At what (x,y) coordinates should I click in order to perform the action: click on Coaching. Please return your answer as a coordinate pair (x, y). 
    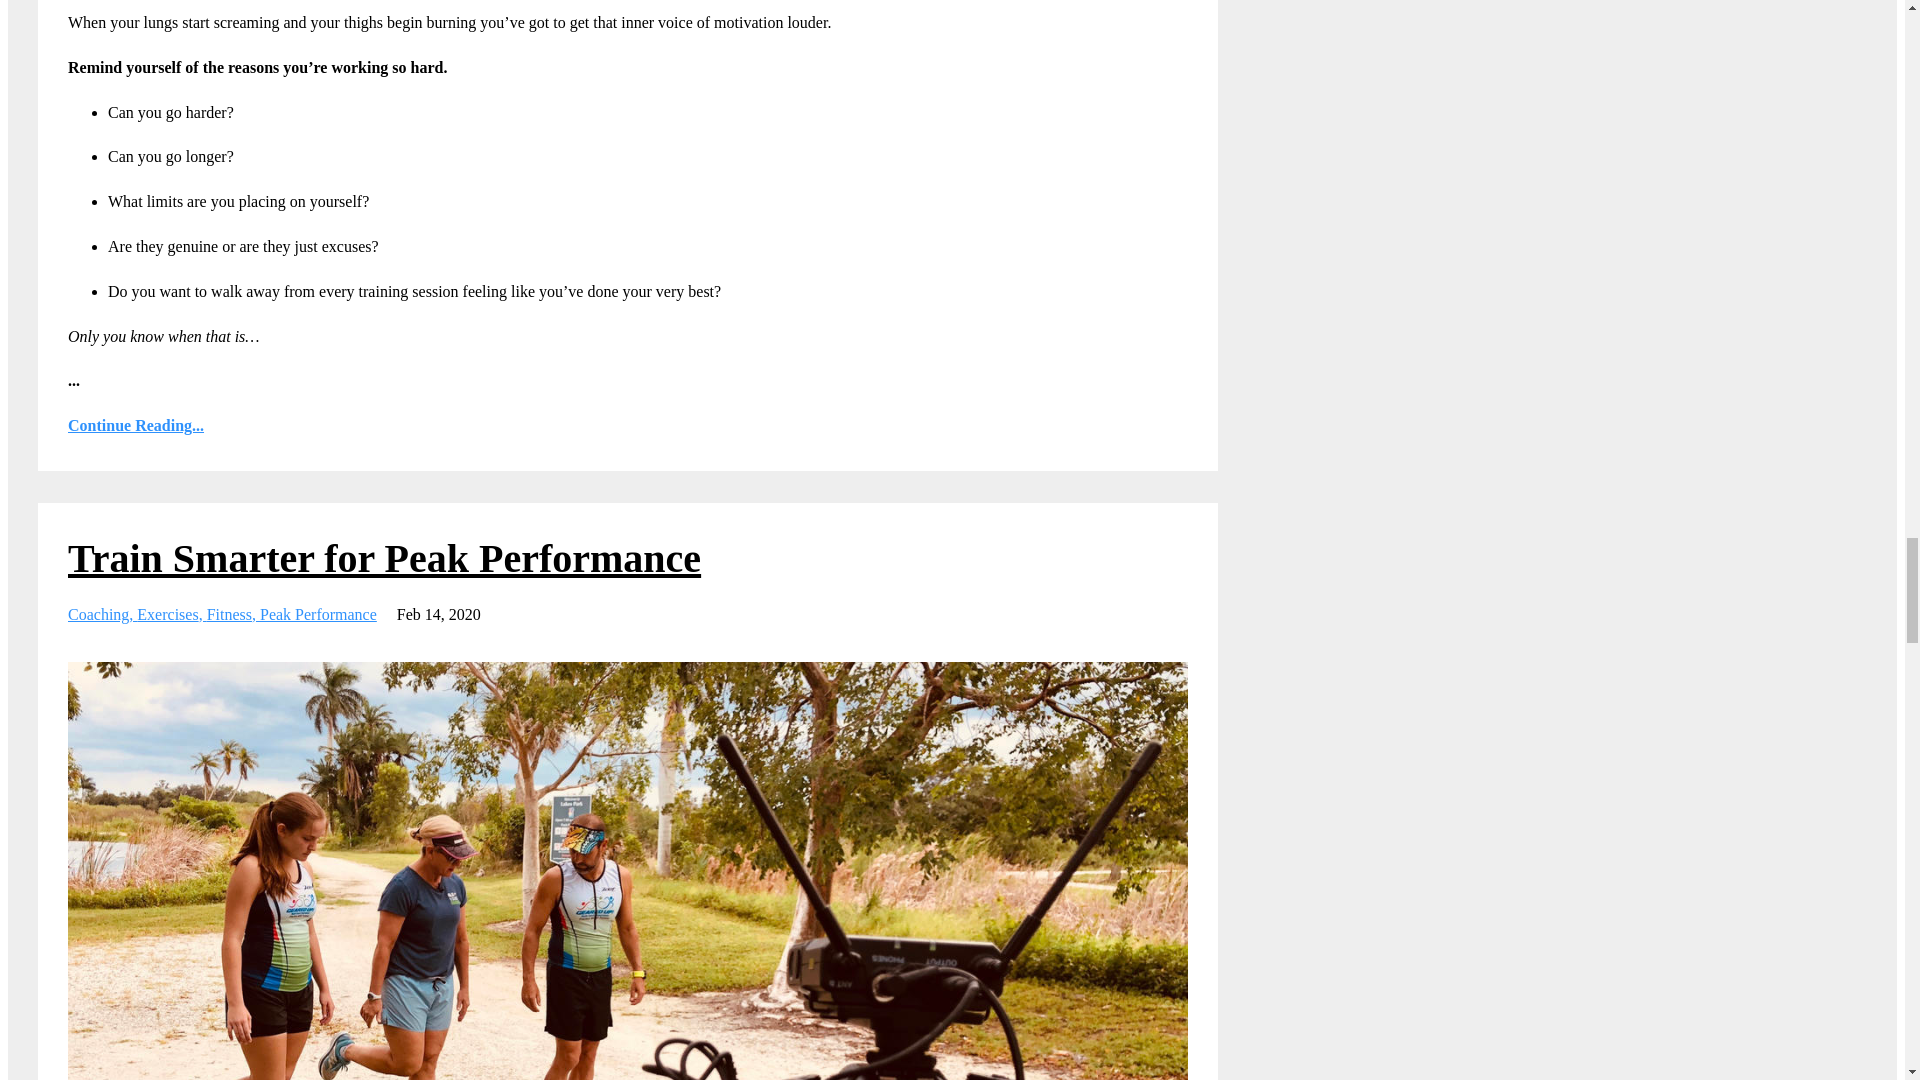
    Looking at the image, I should click on (102, 614).